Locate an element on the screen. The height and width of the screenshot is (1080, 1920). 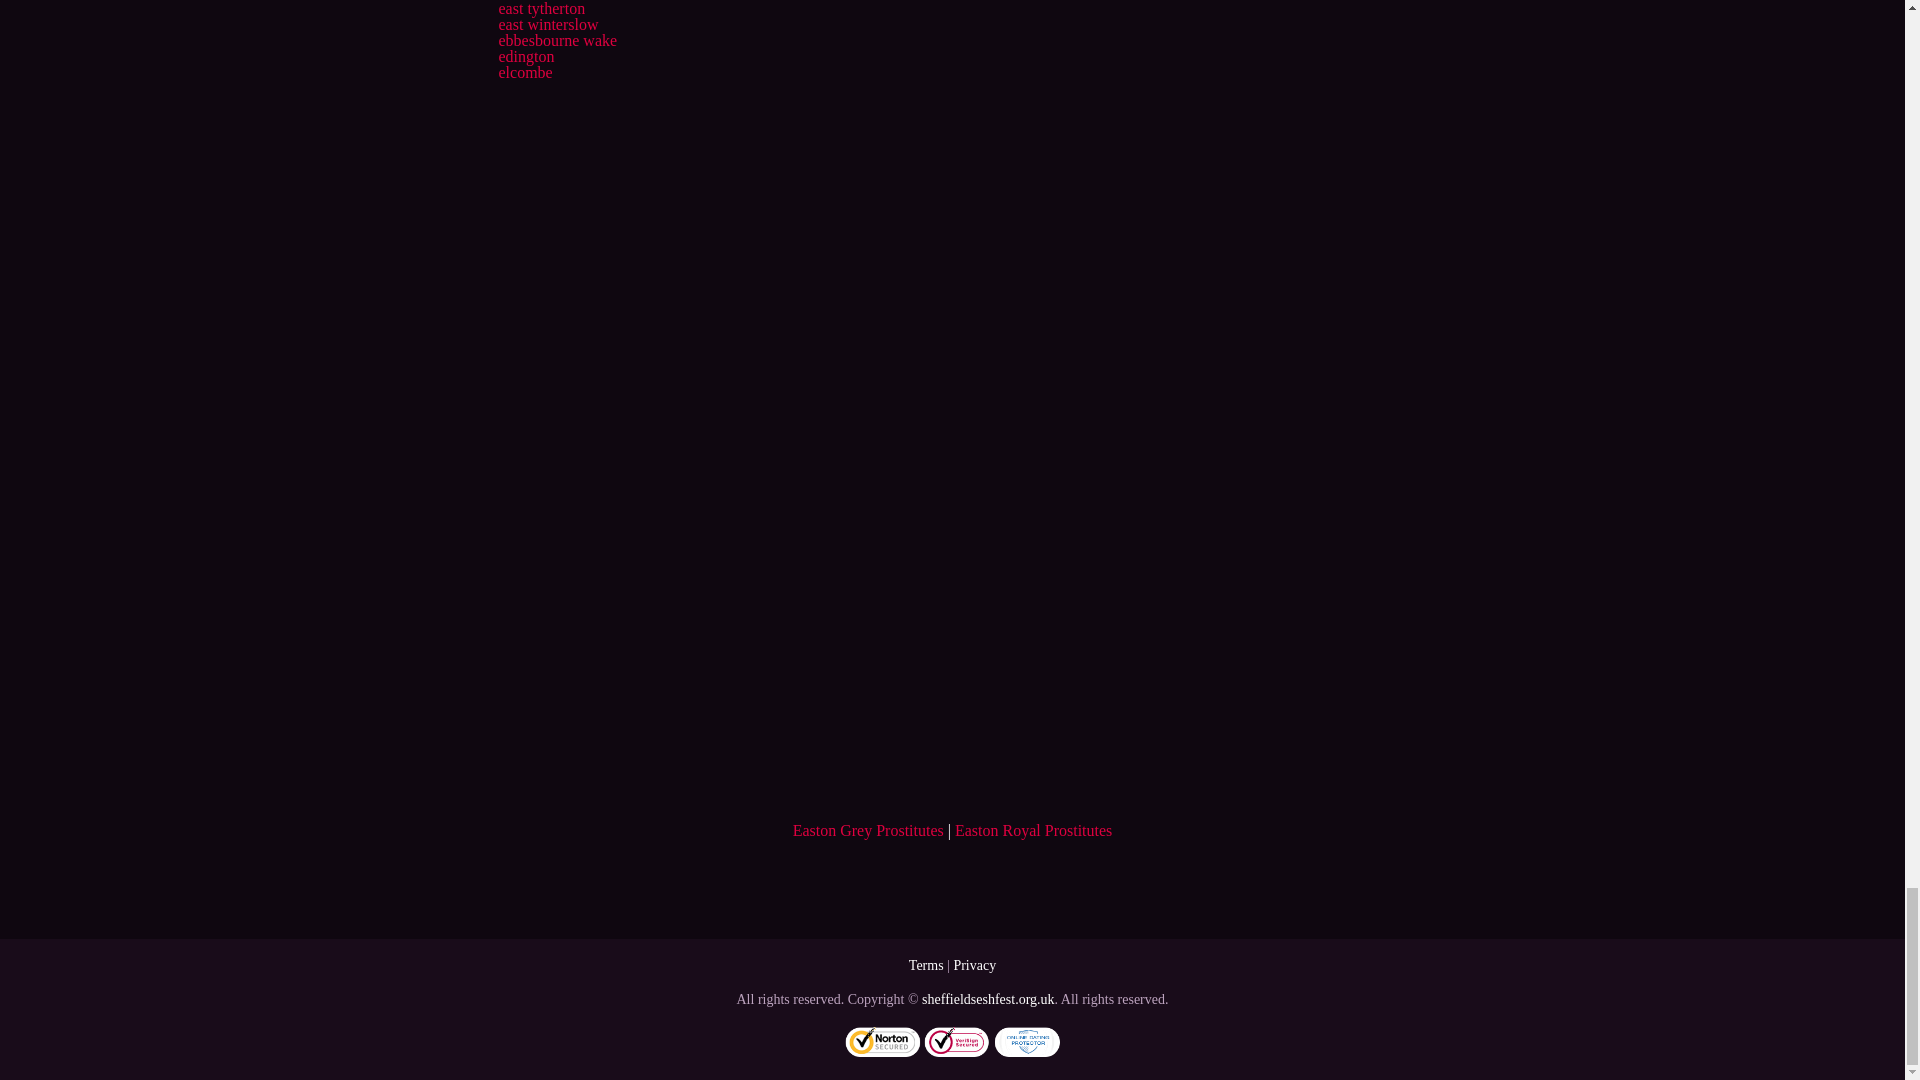
Terms is located at coordinates (926, 965).